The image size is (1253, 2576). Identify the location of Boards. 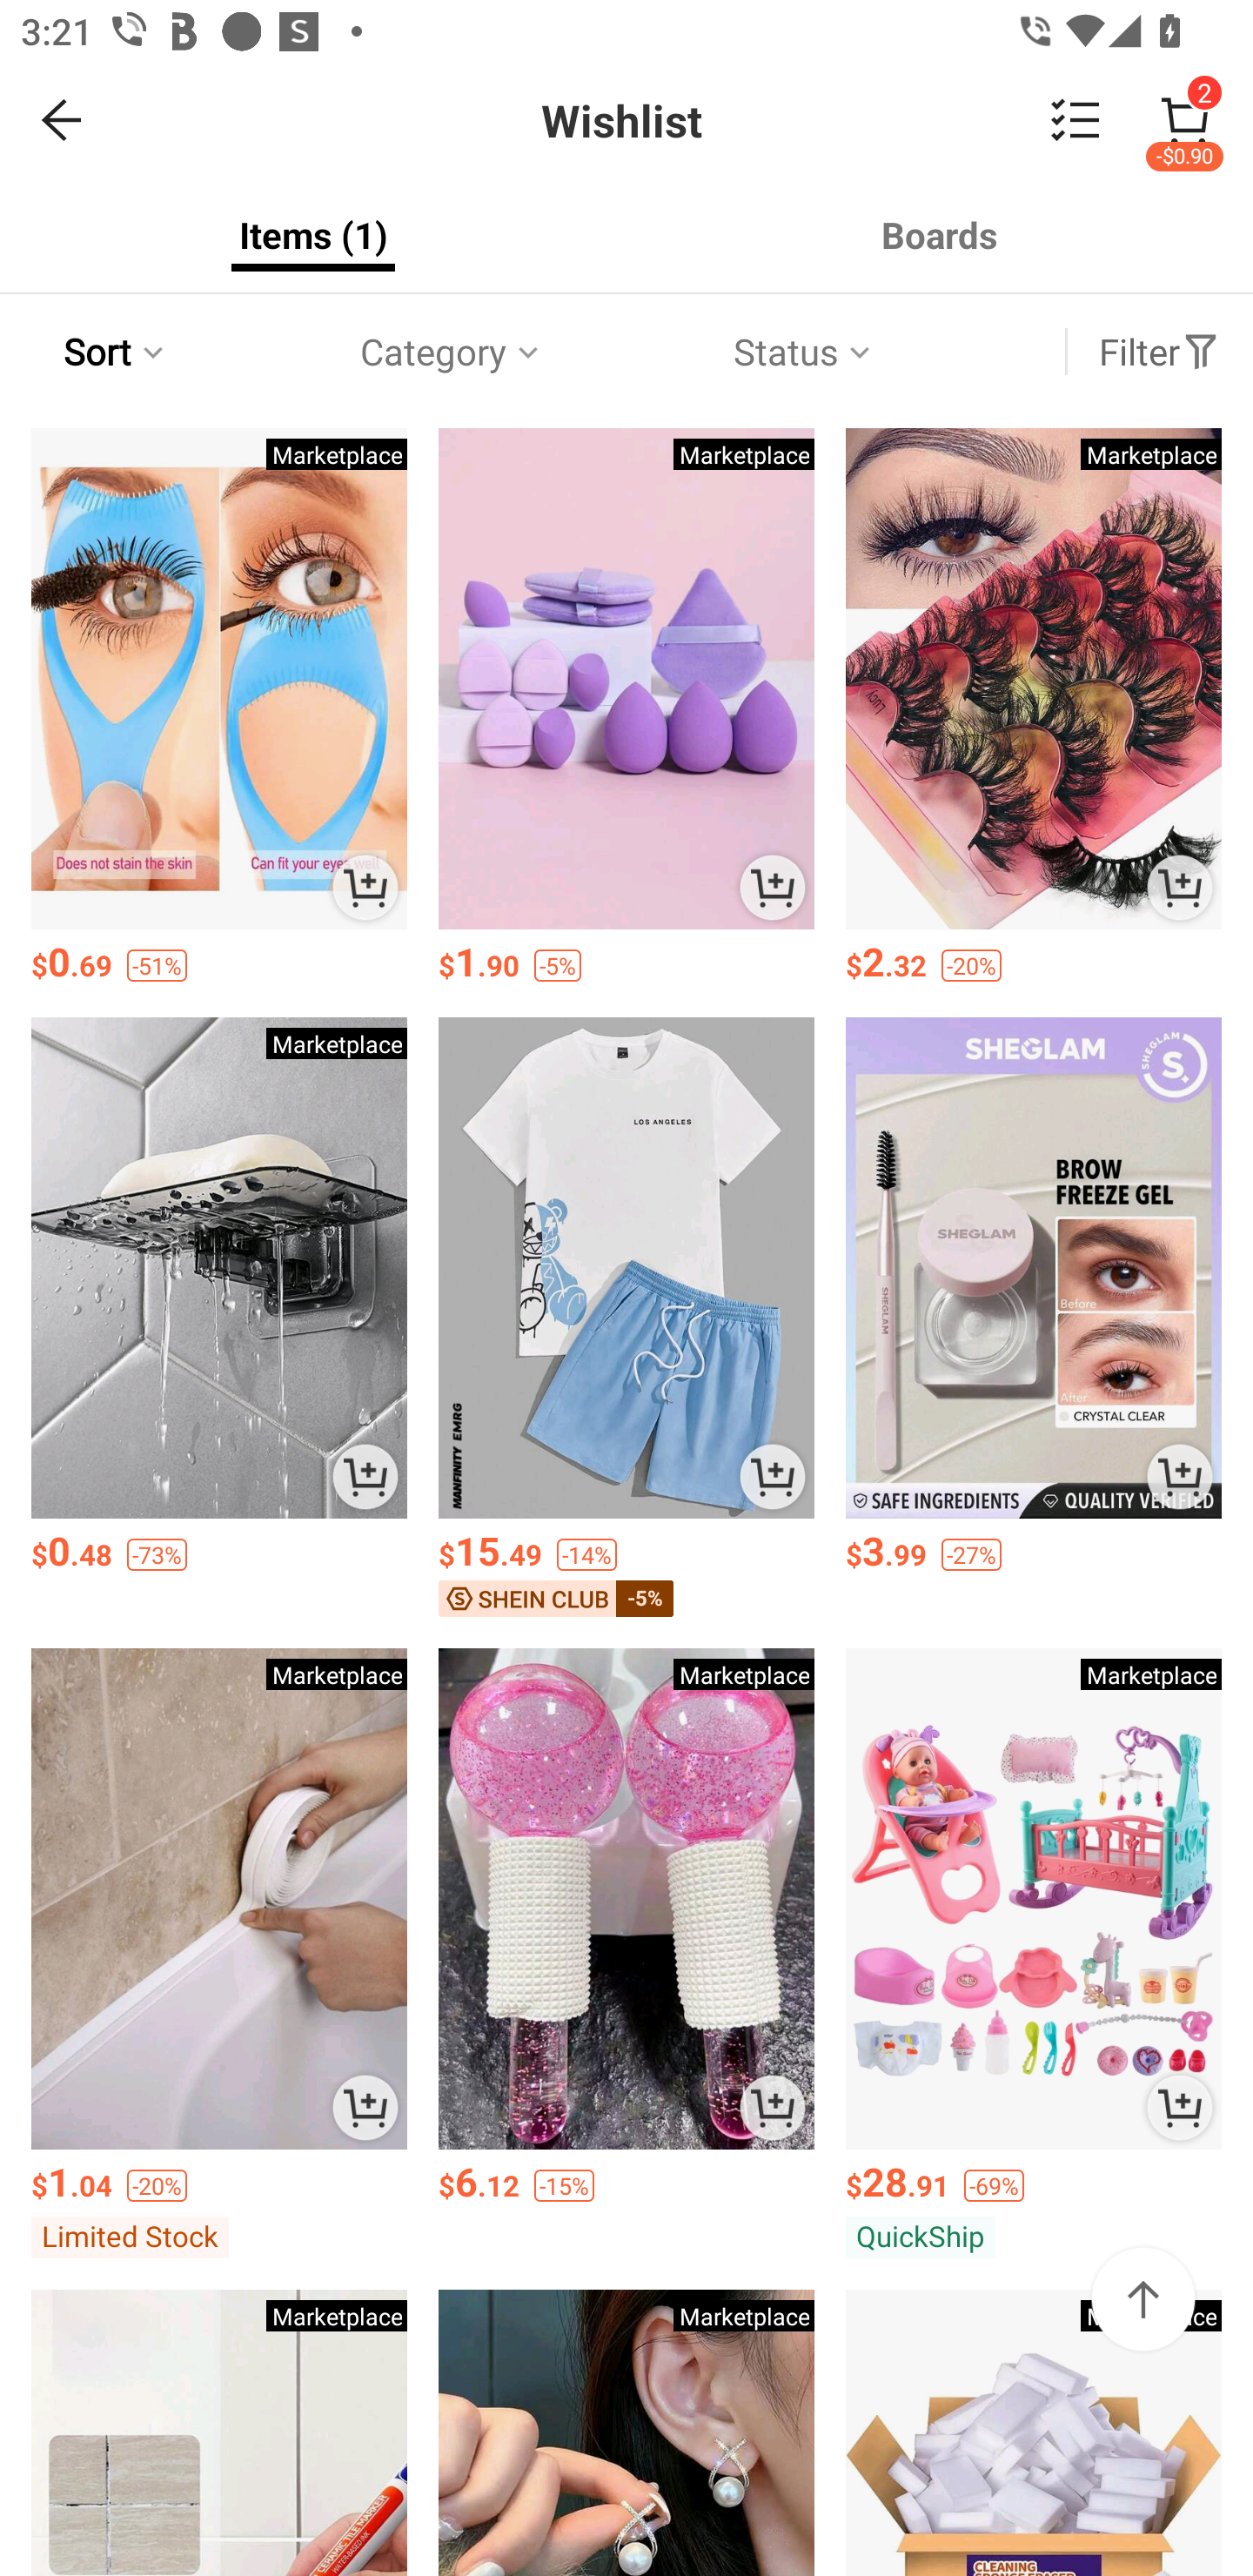
(940, 235).